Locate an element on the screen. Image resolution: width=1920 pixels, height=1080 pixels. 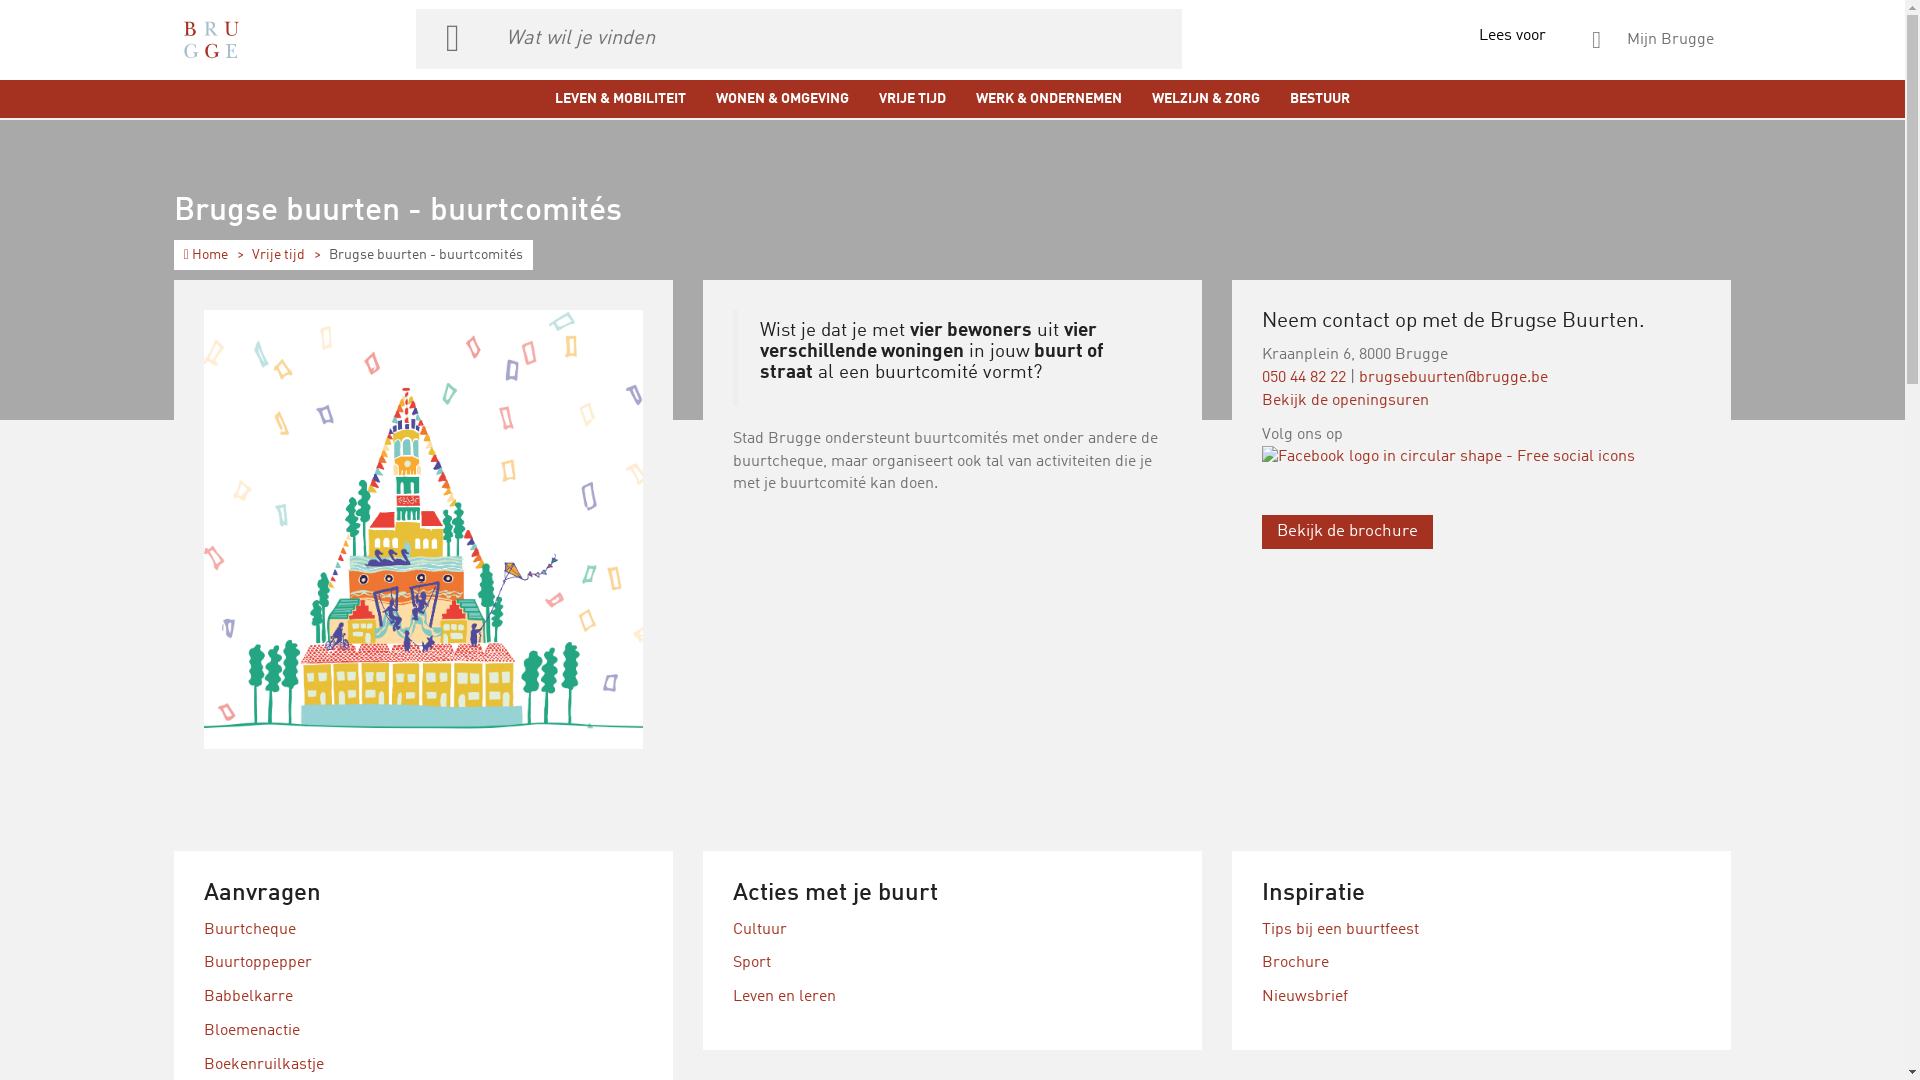
BESTUUR is located at coordinates (1320, 99).